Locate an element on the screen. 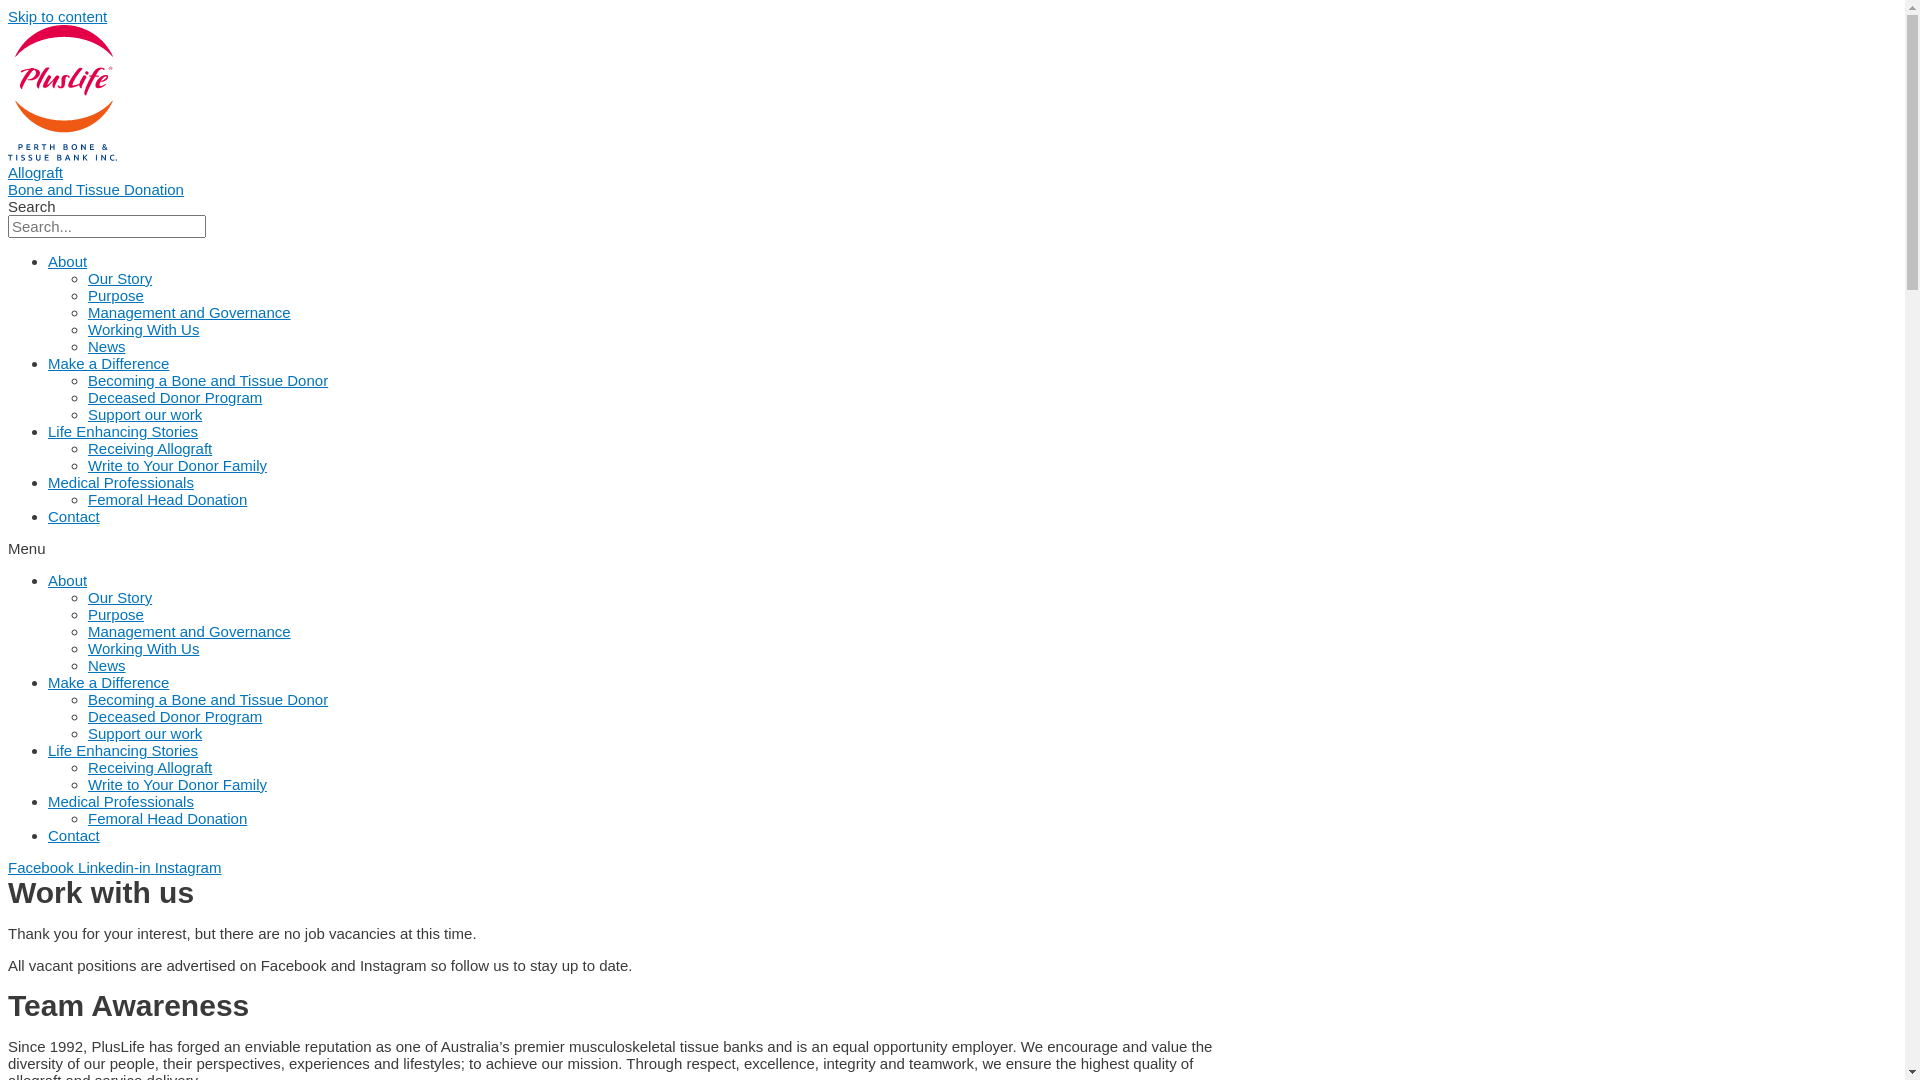 The height and width of the screenshot is (1080, 1920). Femoral Head Donation is located at coordinates (167, 818).